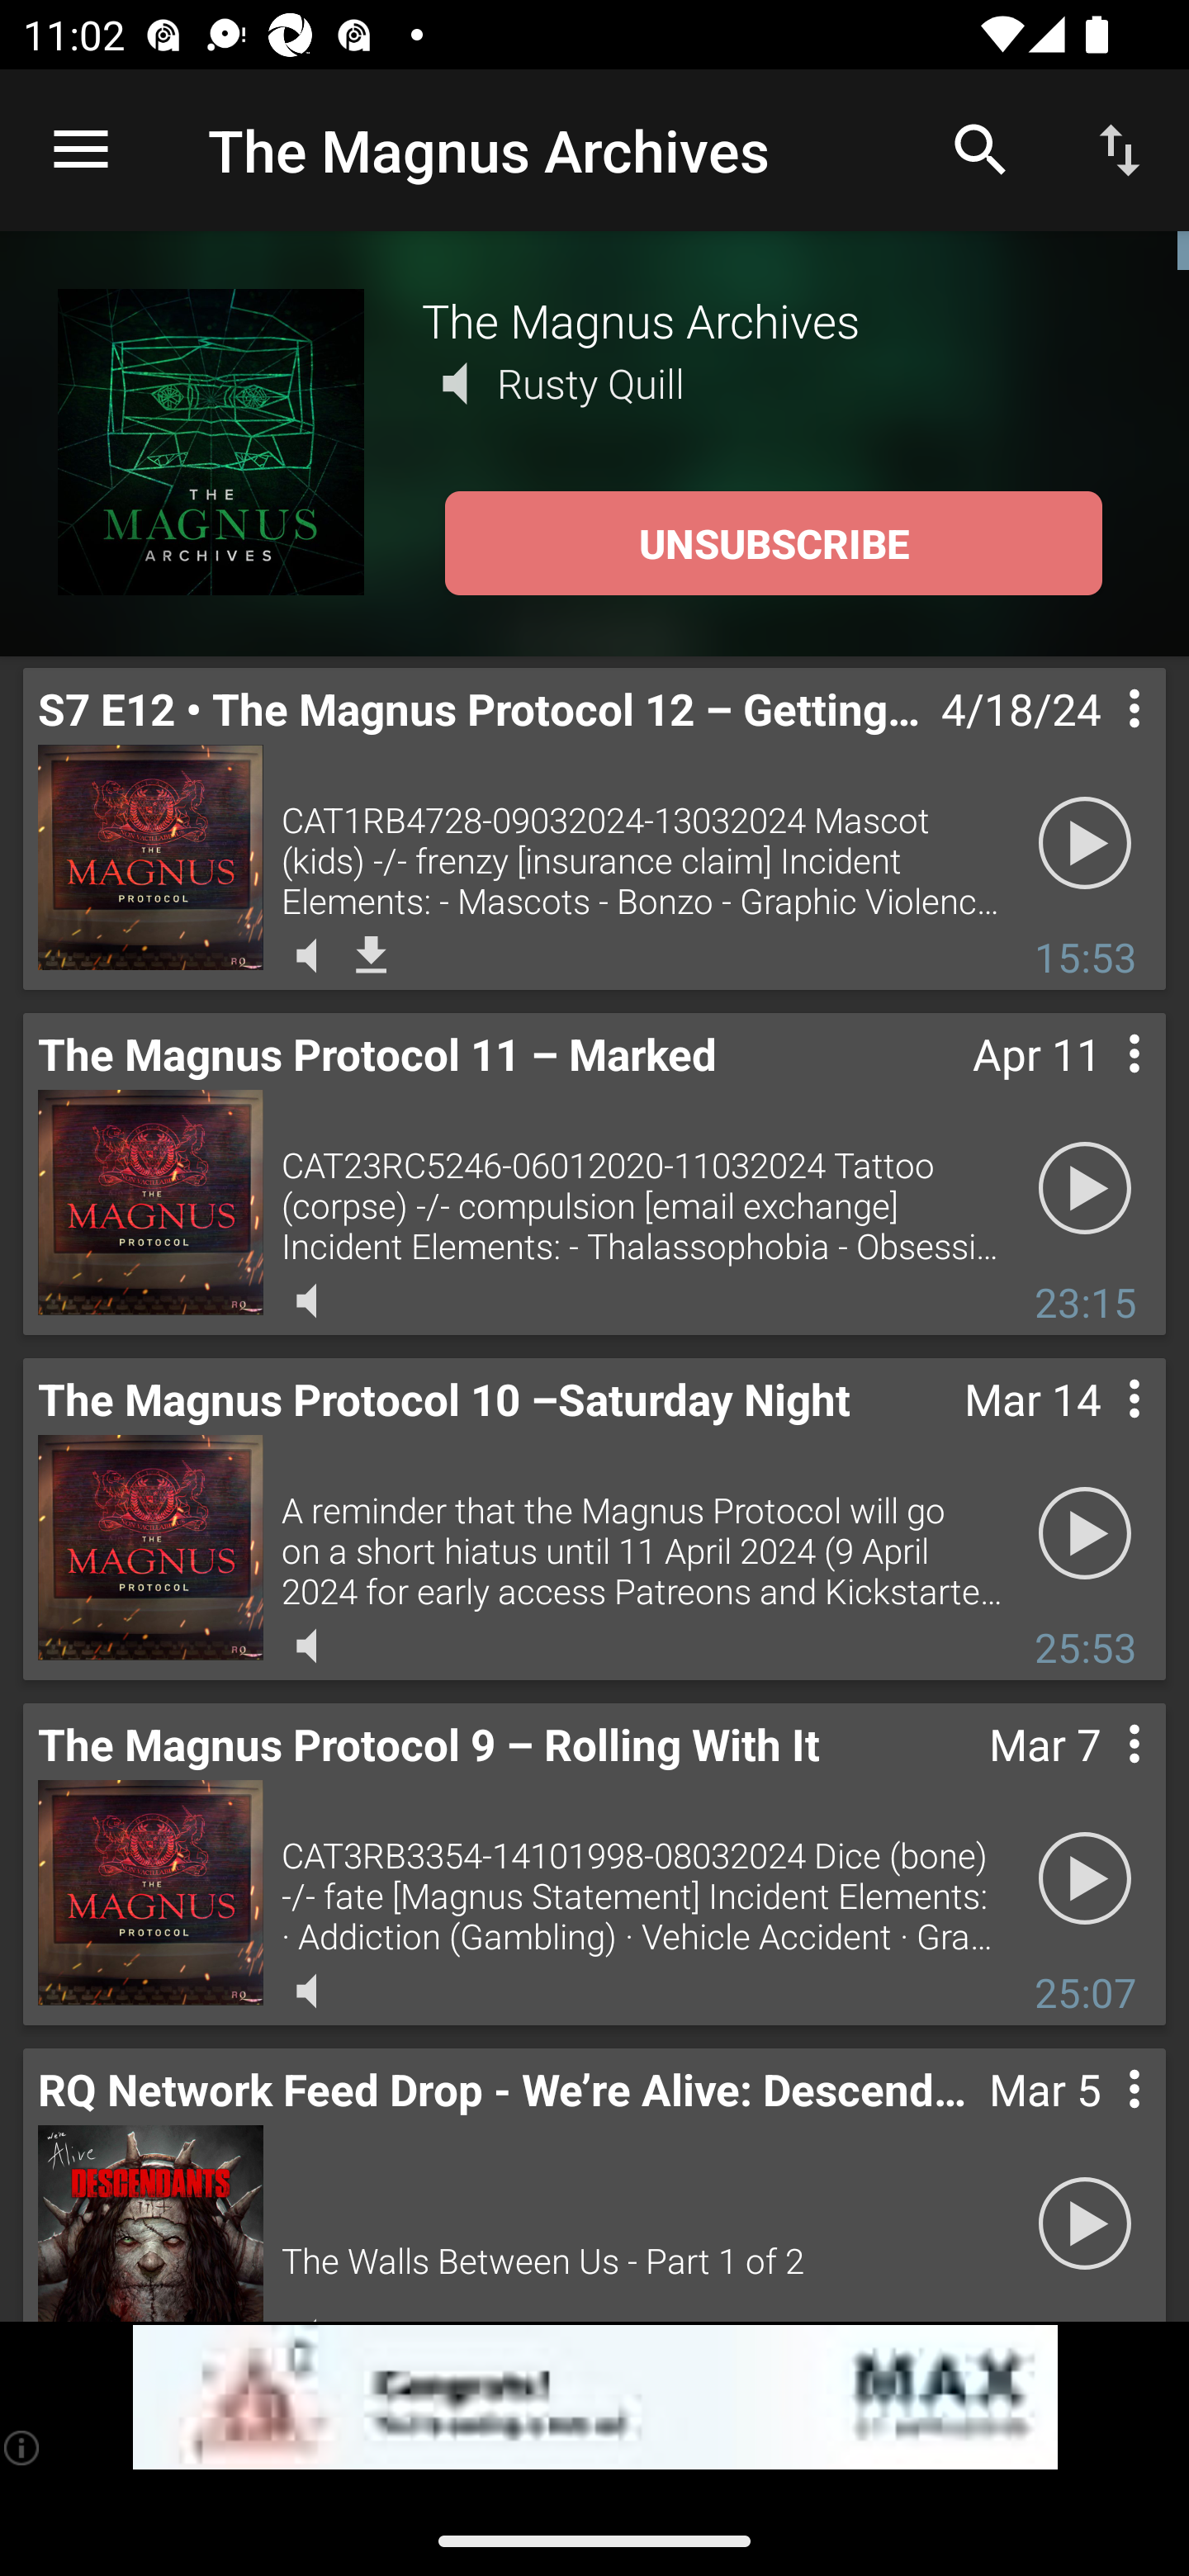 Image resolution: width=1189 pixels, height=2576 pixels. What do you see at coordinates (1085, 1879) in the screenshot?
I see `Play` at bounding box center [1085, 1879].